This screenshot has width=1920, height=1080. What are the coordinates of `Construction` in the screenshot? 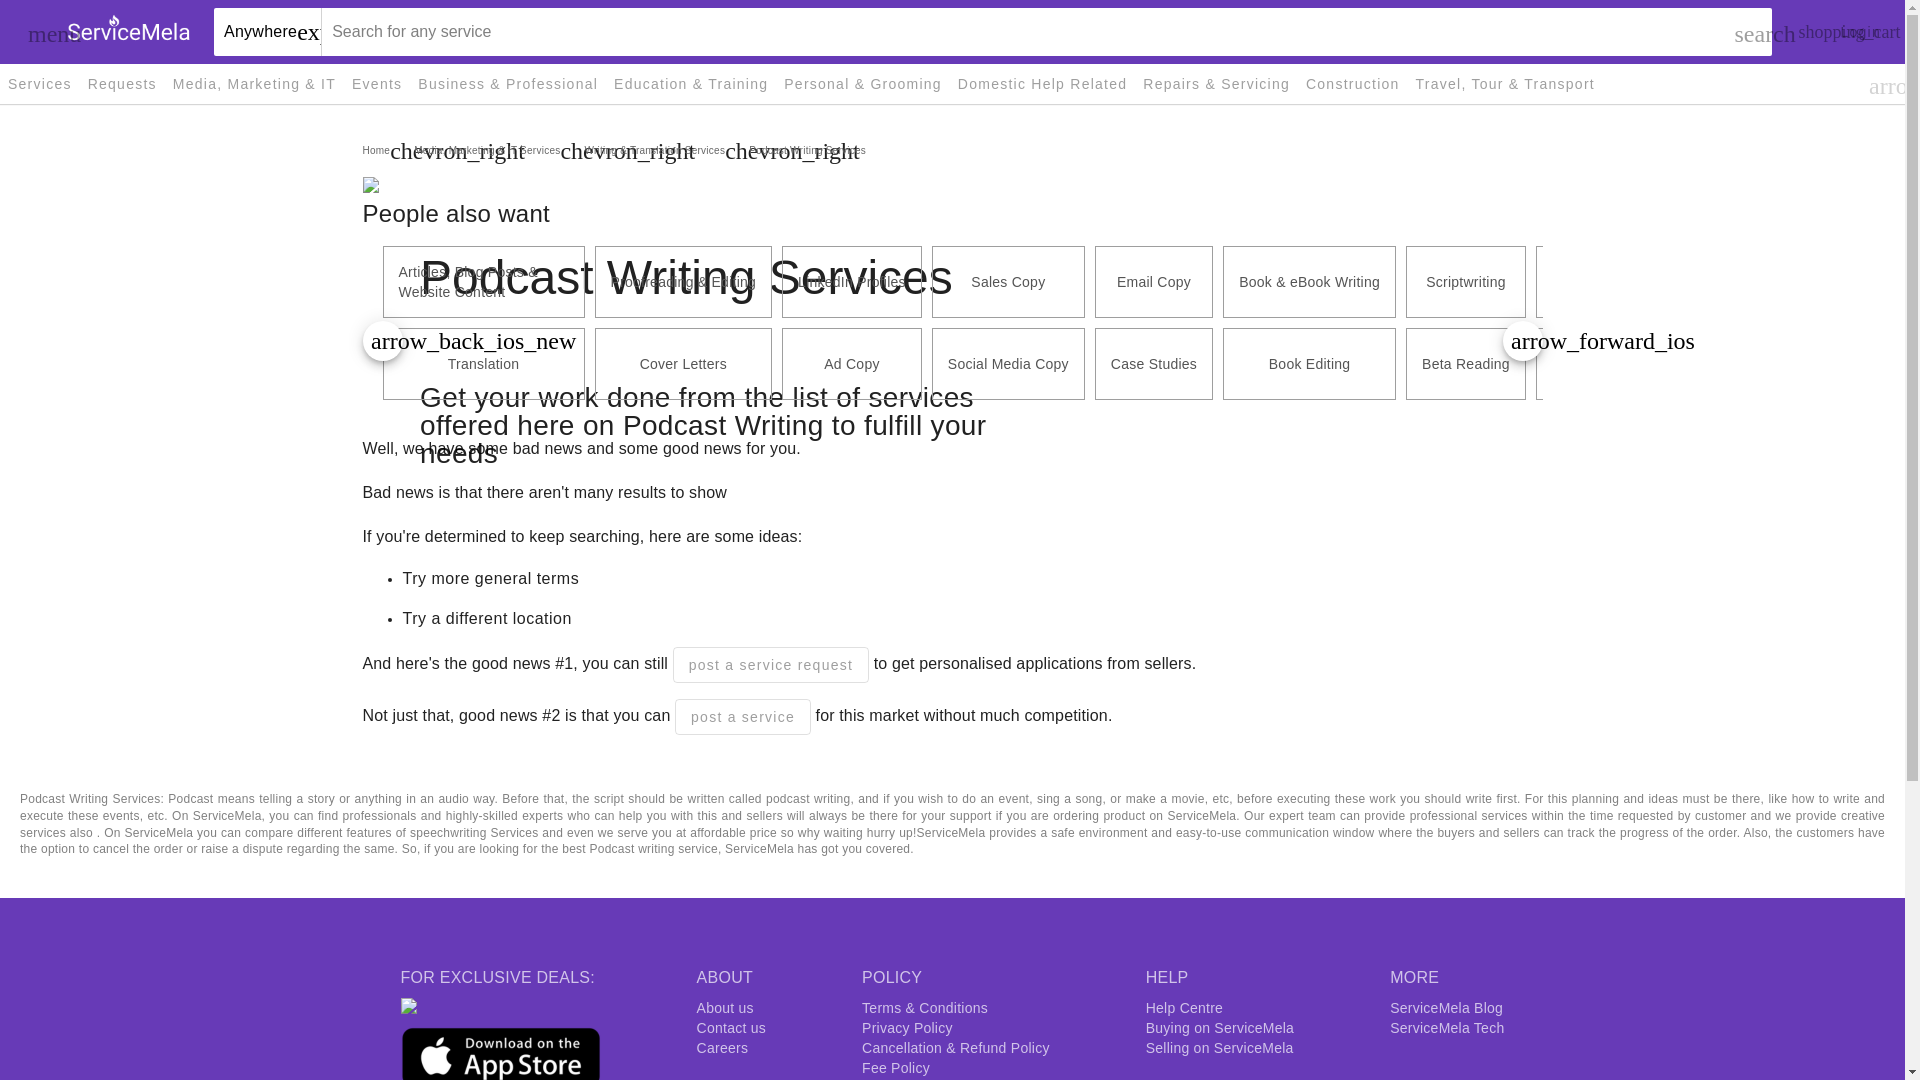 It's located at (1352, 83).